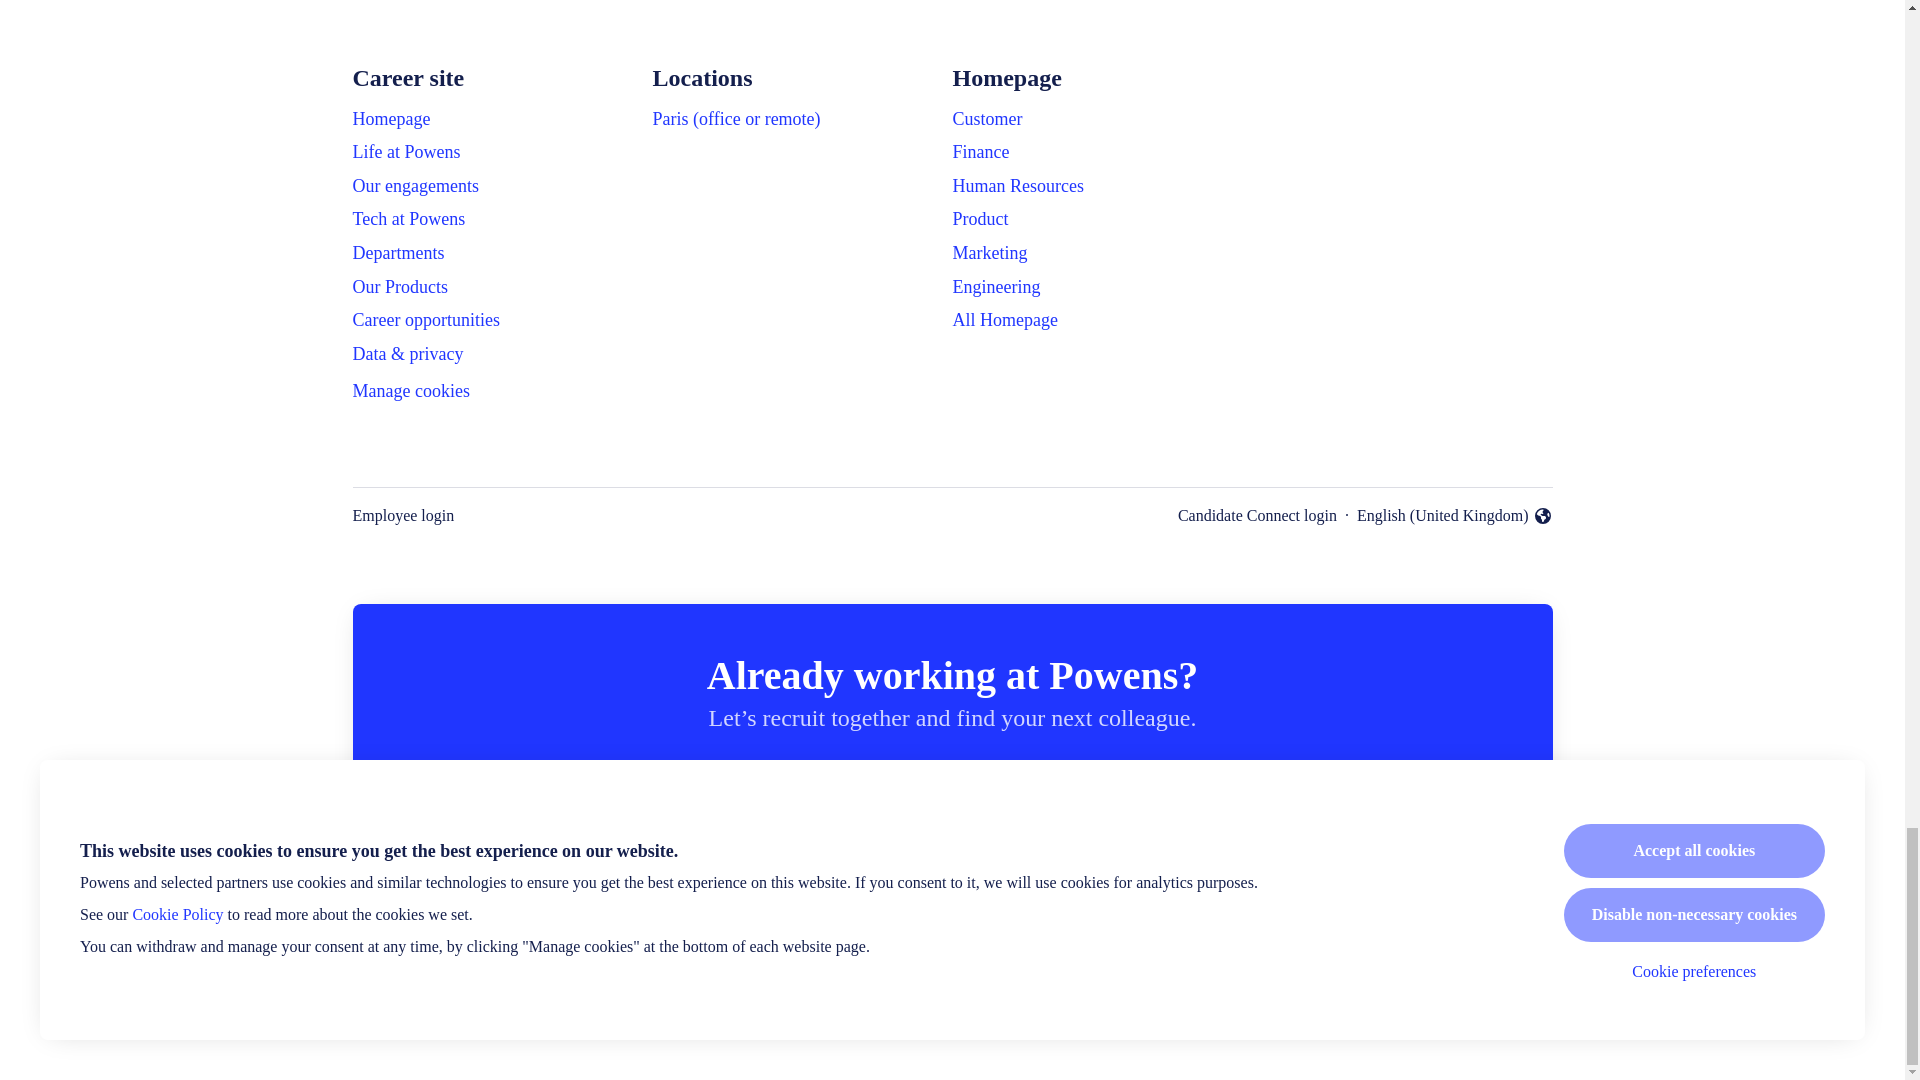  What do you see at coordinates (1017, 185) in the screenshot?
I see `Human Resources` at bounding box center [1017, 185].